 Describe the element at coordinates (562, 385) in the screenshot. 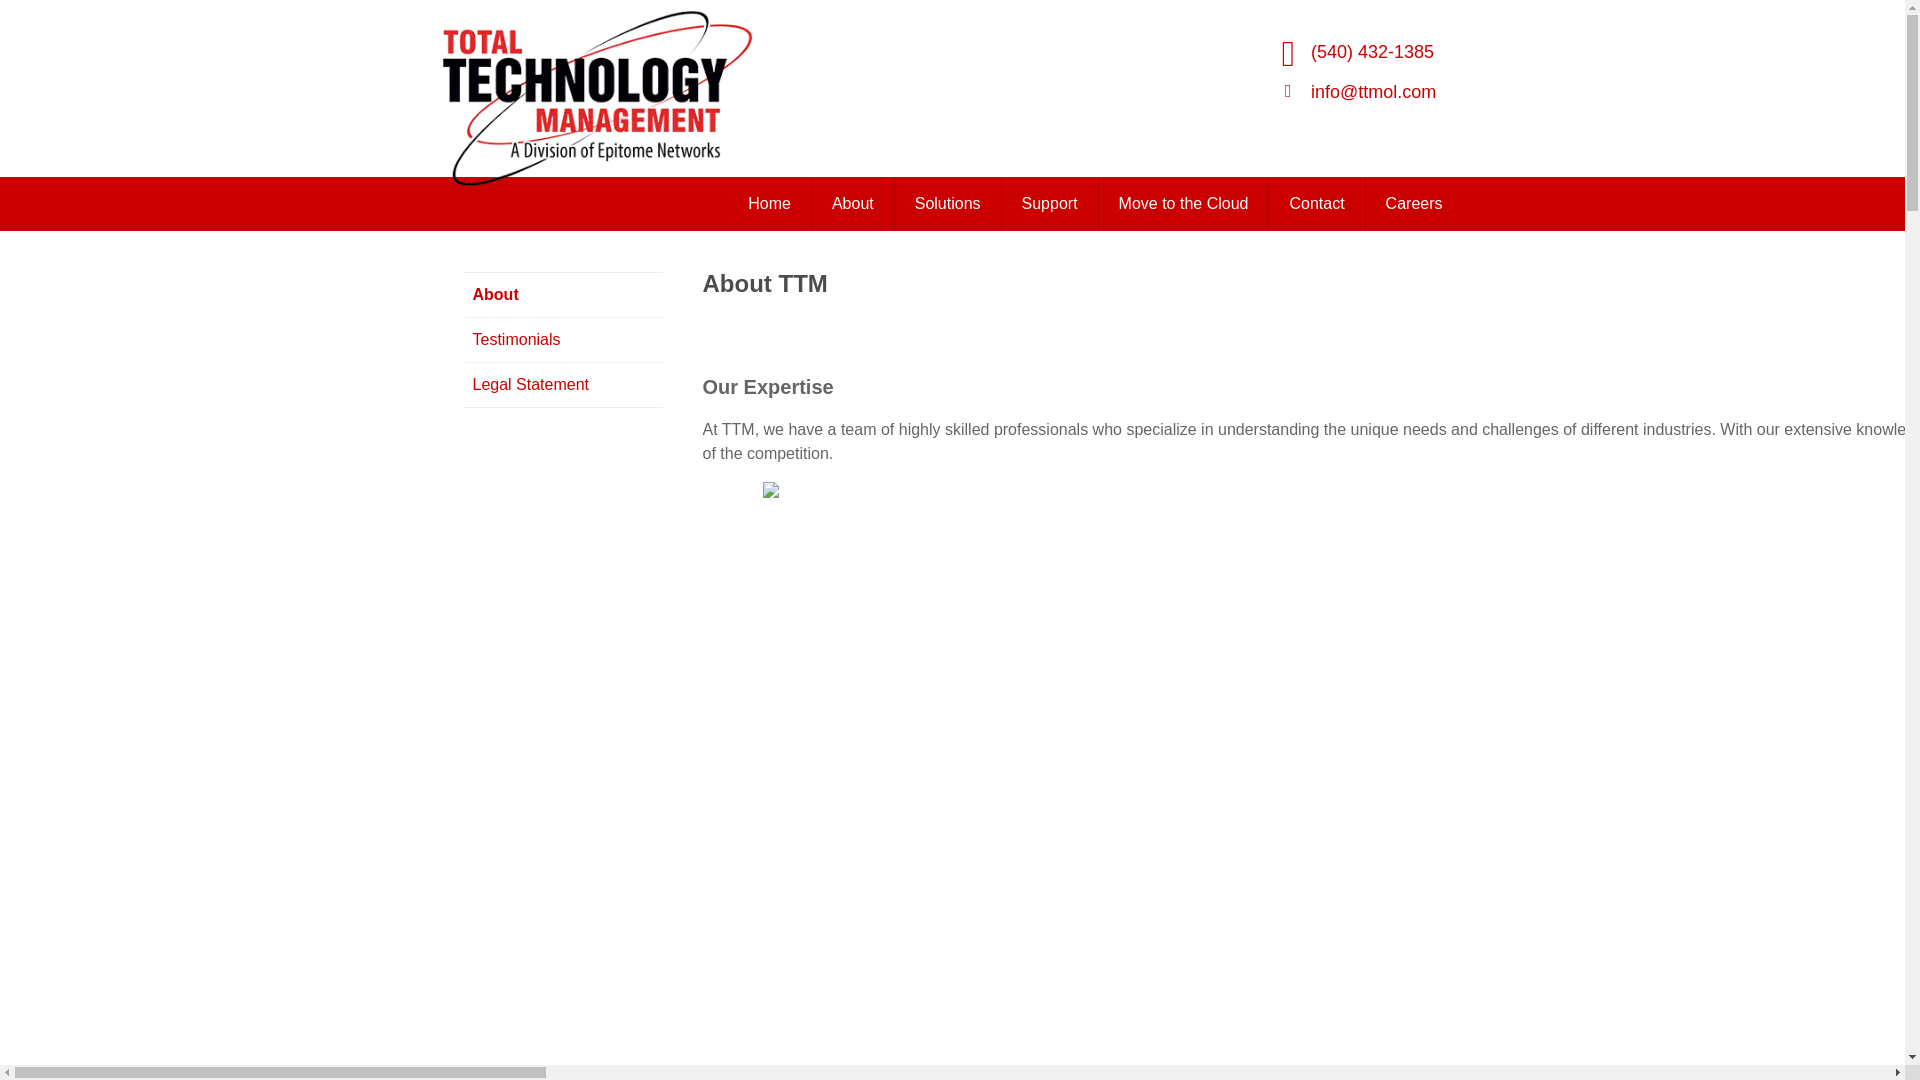

I see `Legal Statement` at that location.